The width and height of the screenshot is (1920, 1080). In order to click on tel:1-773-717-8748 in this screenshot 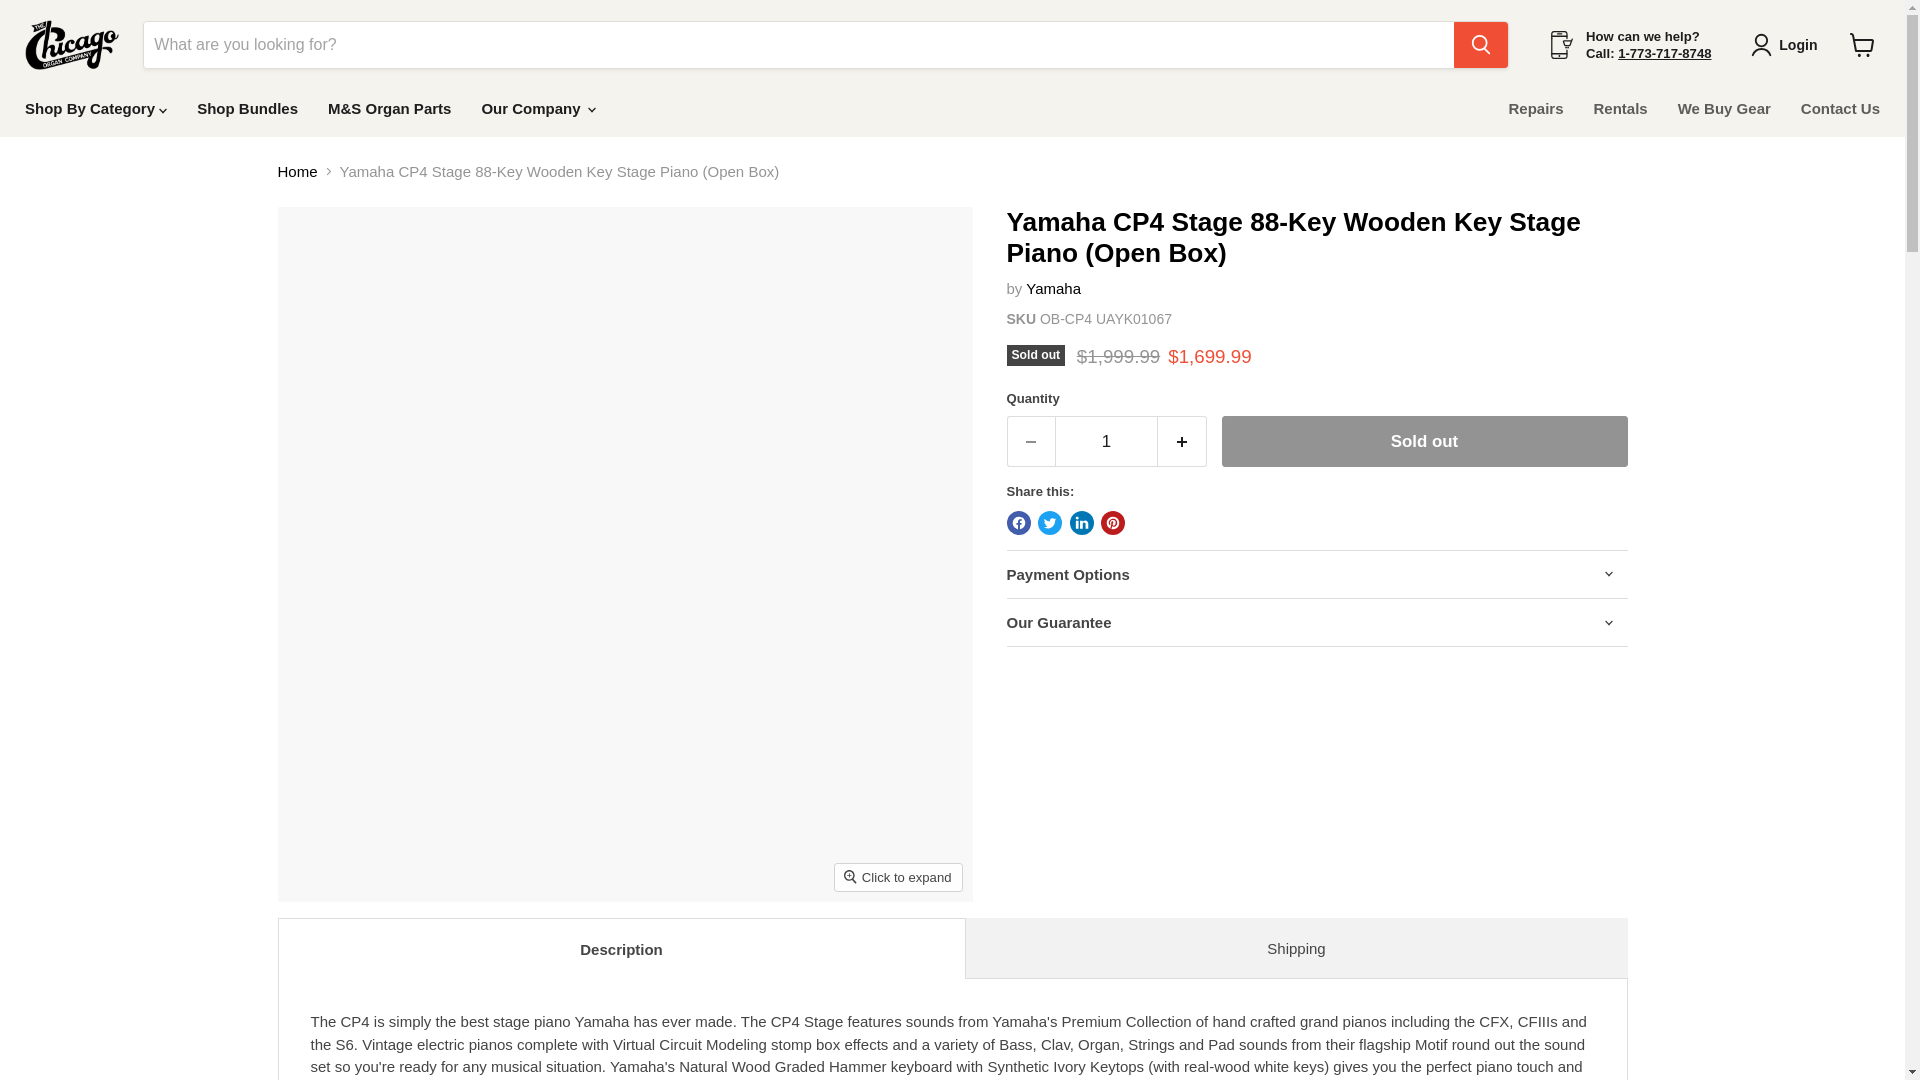, I will do `click(1664, 53)`.